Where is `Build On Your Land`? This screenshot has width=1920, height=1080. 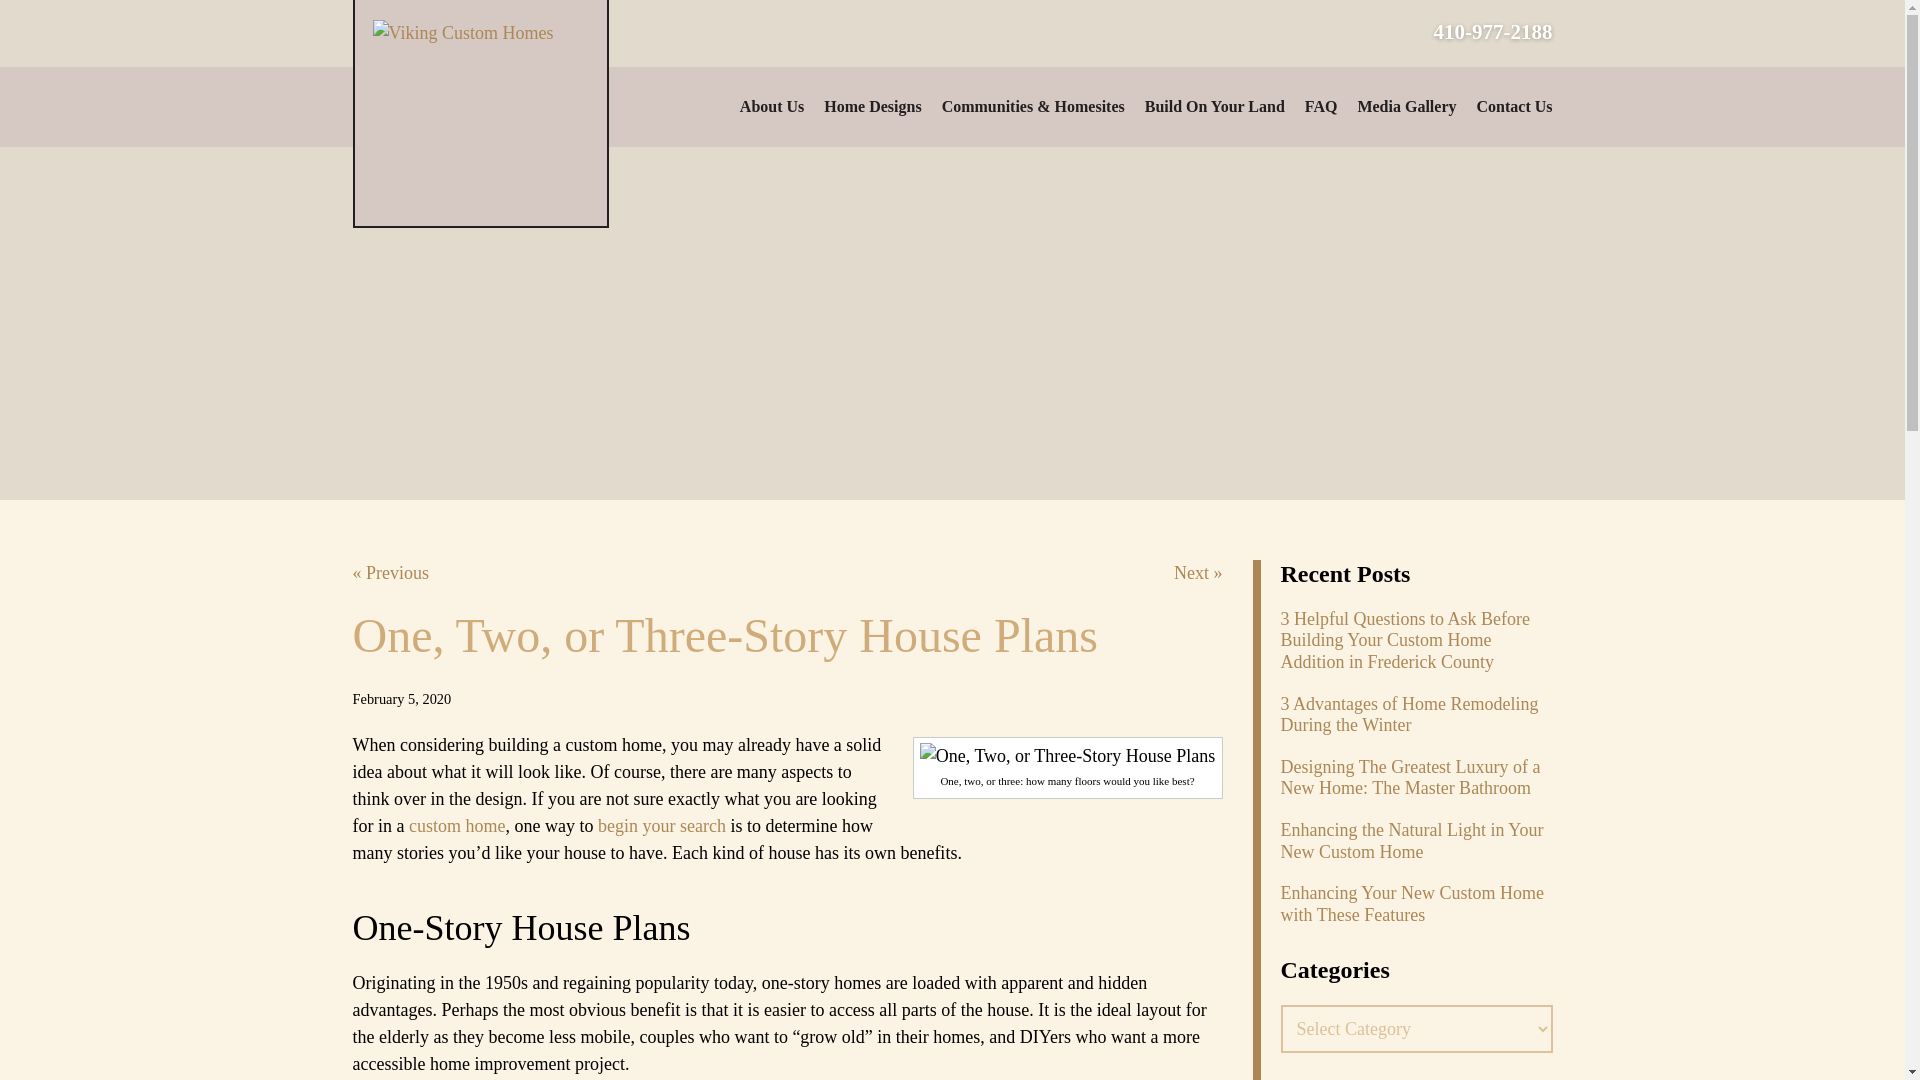
Build On Your Land is located at coordinates (1214, 106).